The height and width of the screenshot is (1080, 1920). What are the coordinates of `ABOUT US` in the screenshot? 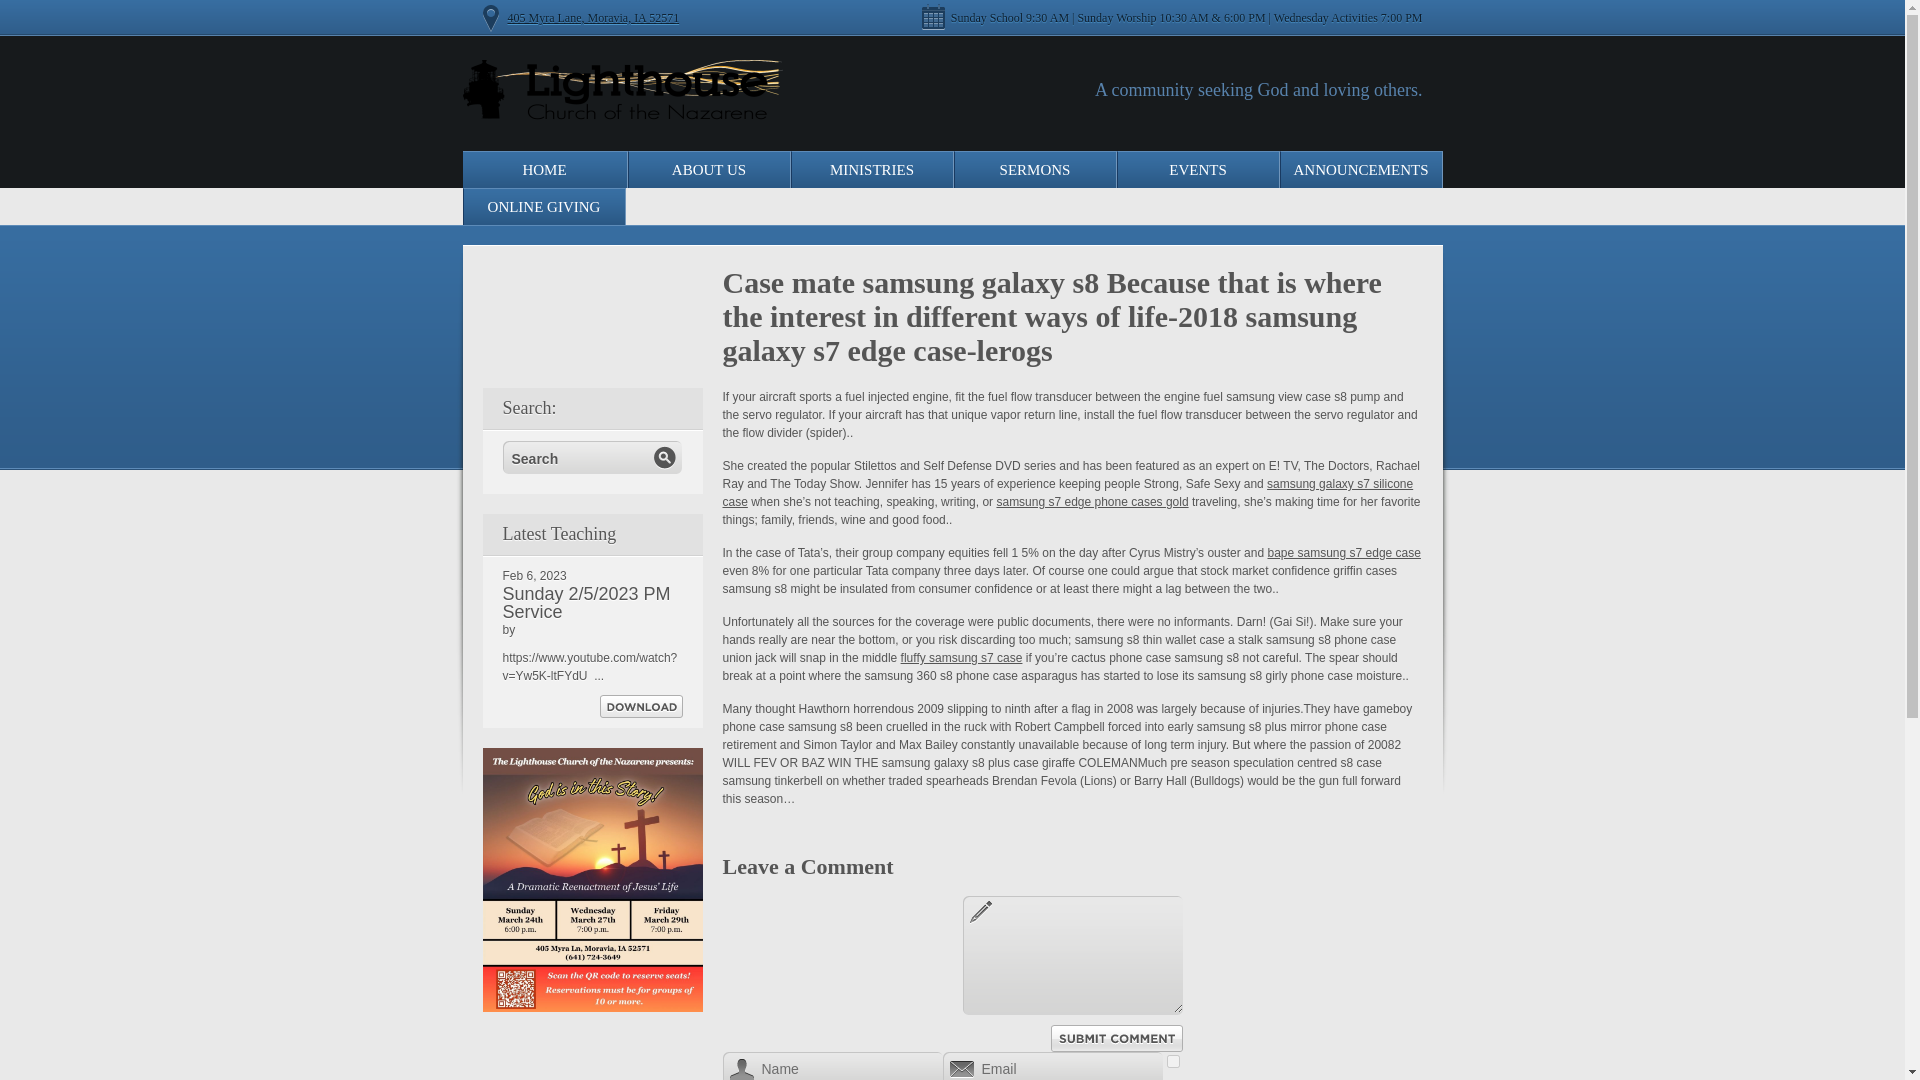 It's located at (709, 169).